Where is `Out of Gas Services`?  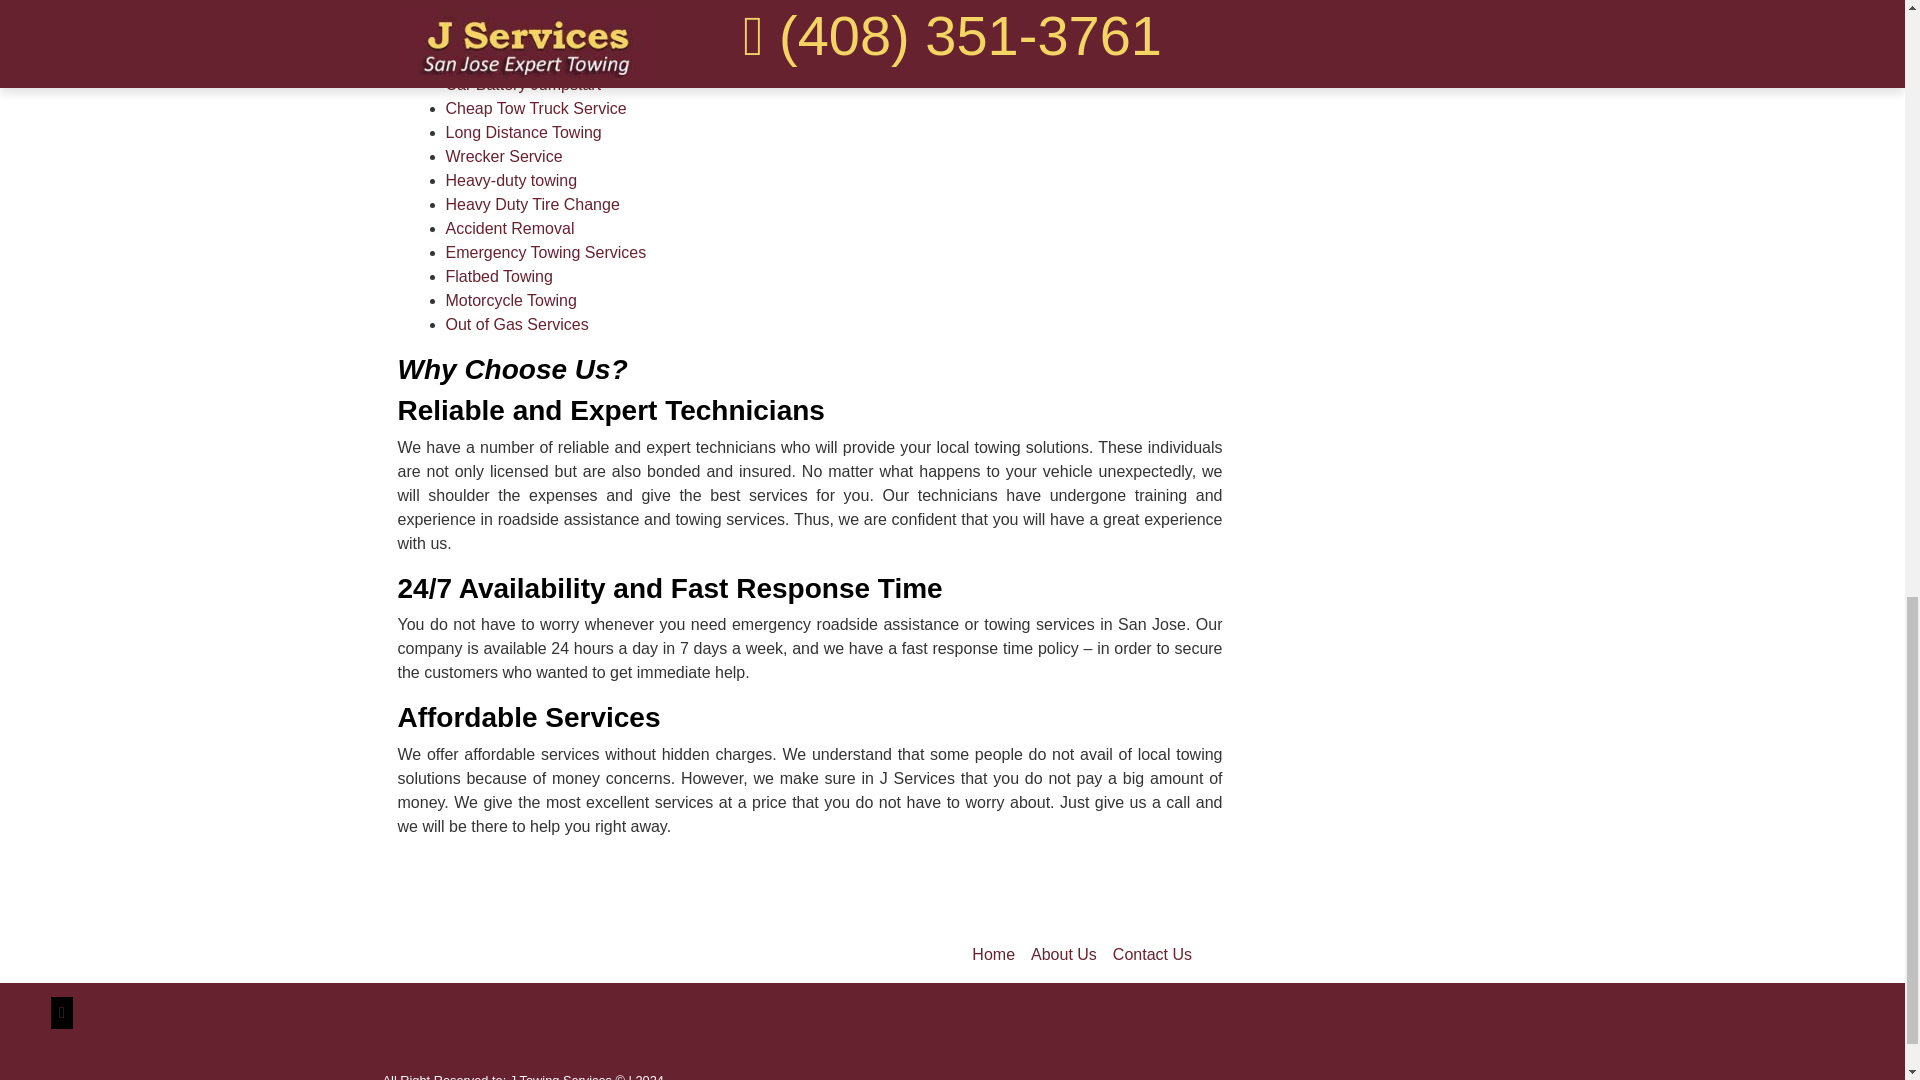 Out of Gas Services is located at coordinates (517, 324).